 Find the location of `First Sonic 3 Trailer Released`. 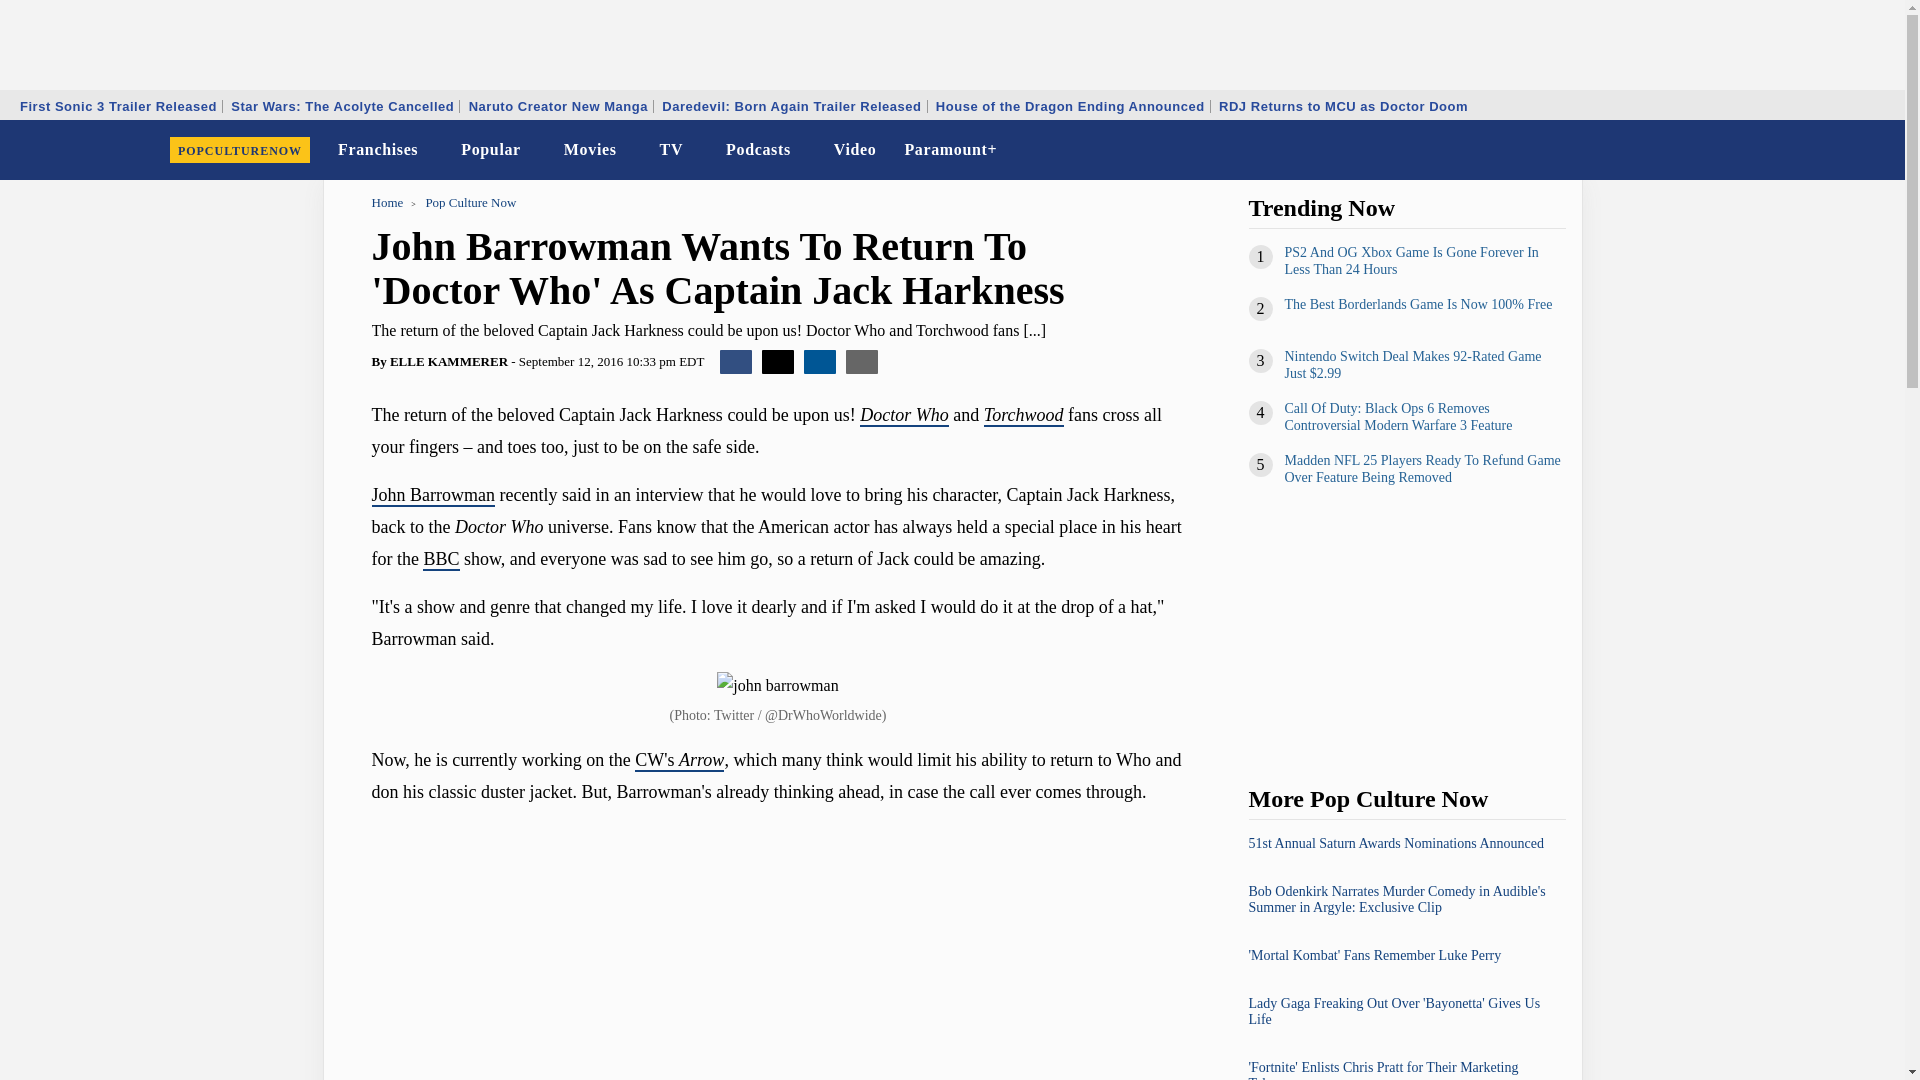

First Sonic 3 Trailer Released is located at coordinates (118, 106).